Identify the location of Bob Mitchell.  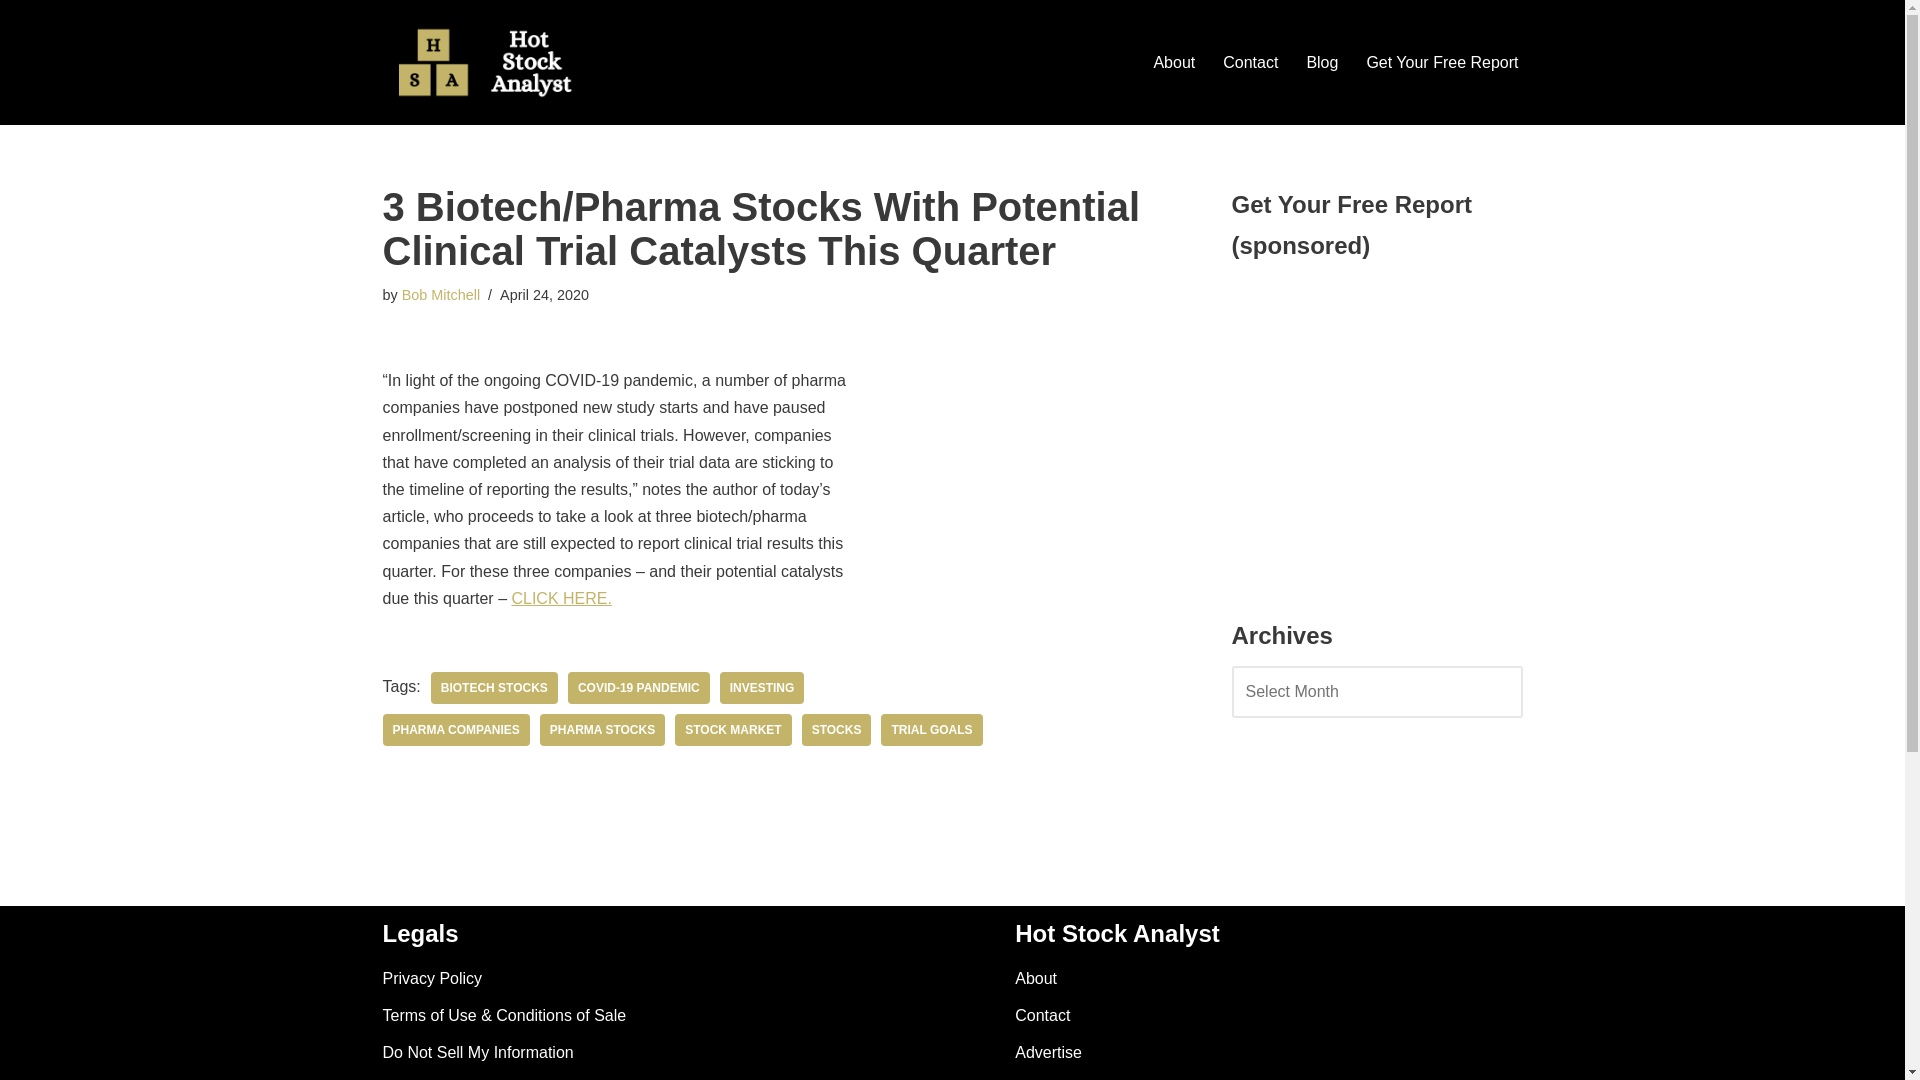
(440, 295).